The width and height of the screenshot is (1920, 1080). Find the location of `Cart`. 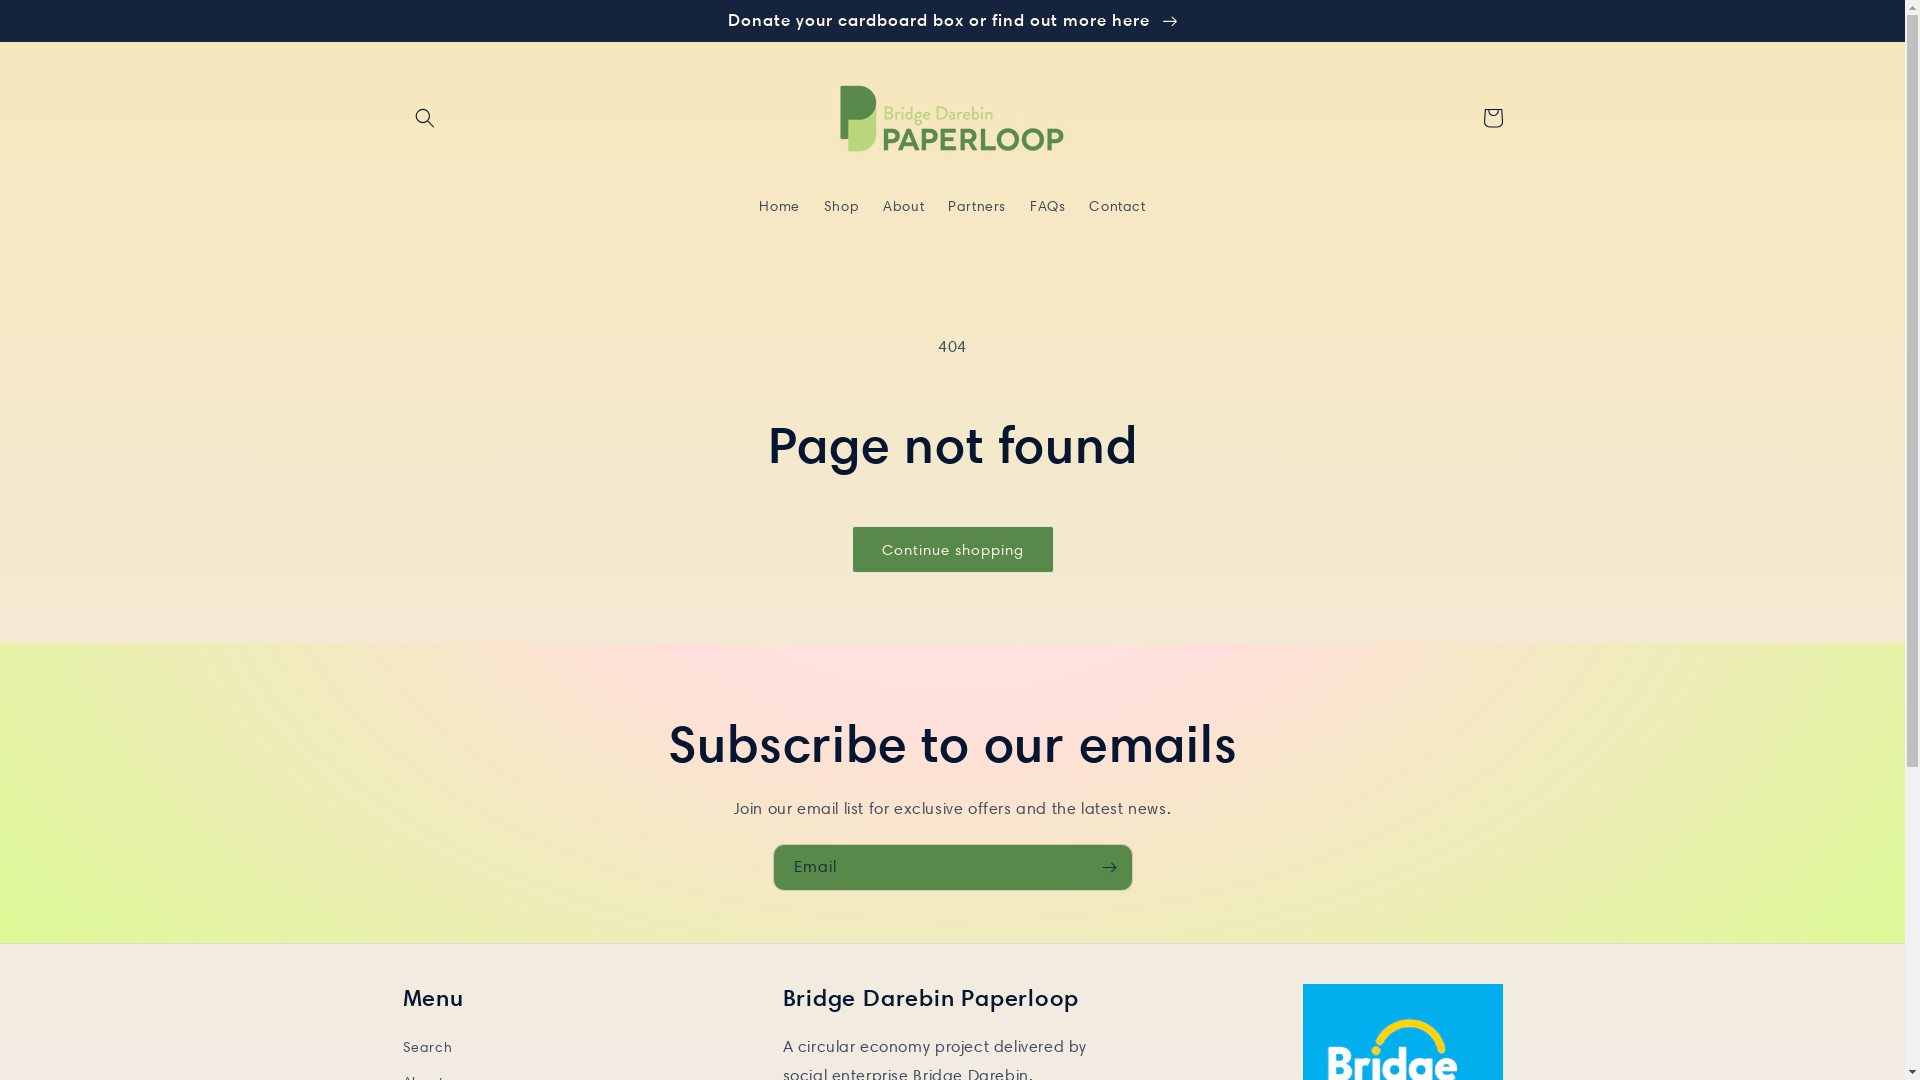

Cart is located at coordinates (1492, 118).